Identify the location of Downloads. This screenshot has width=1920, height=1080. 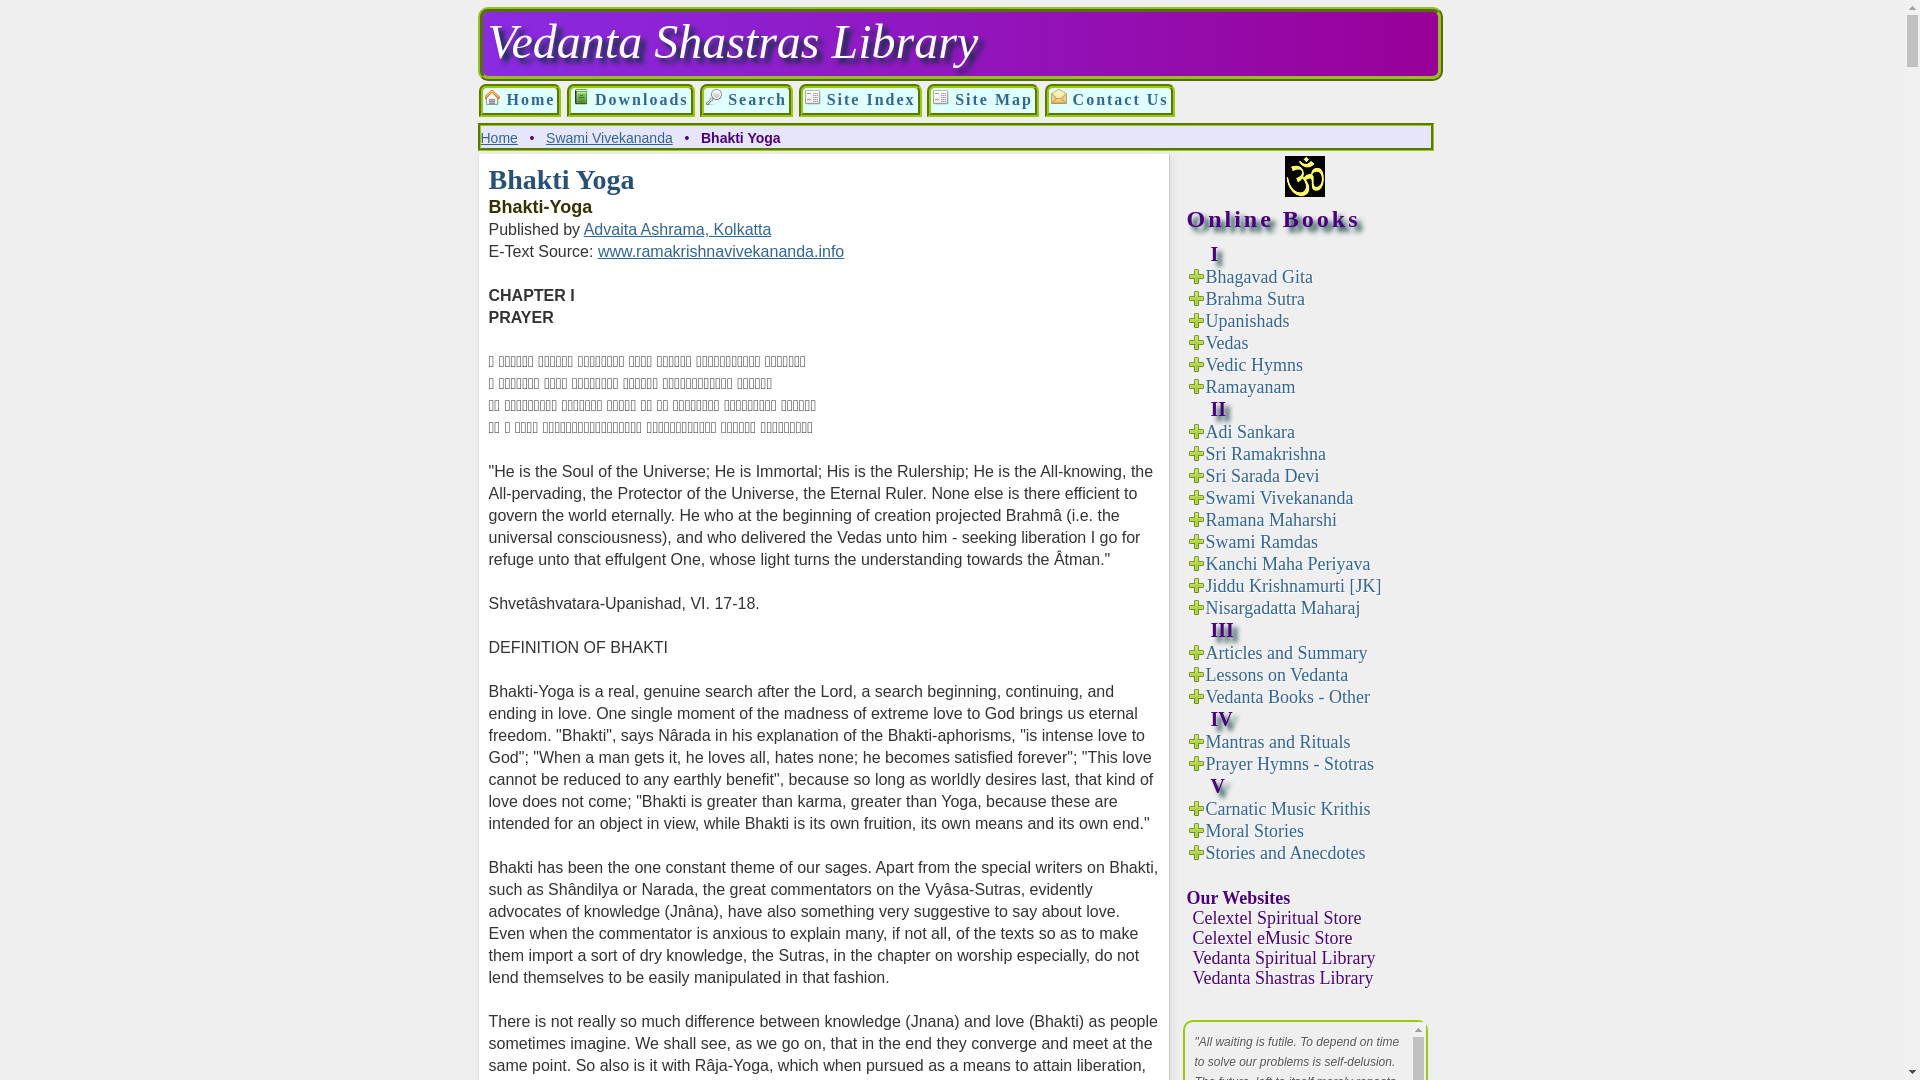
(580, 96).